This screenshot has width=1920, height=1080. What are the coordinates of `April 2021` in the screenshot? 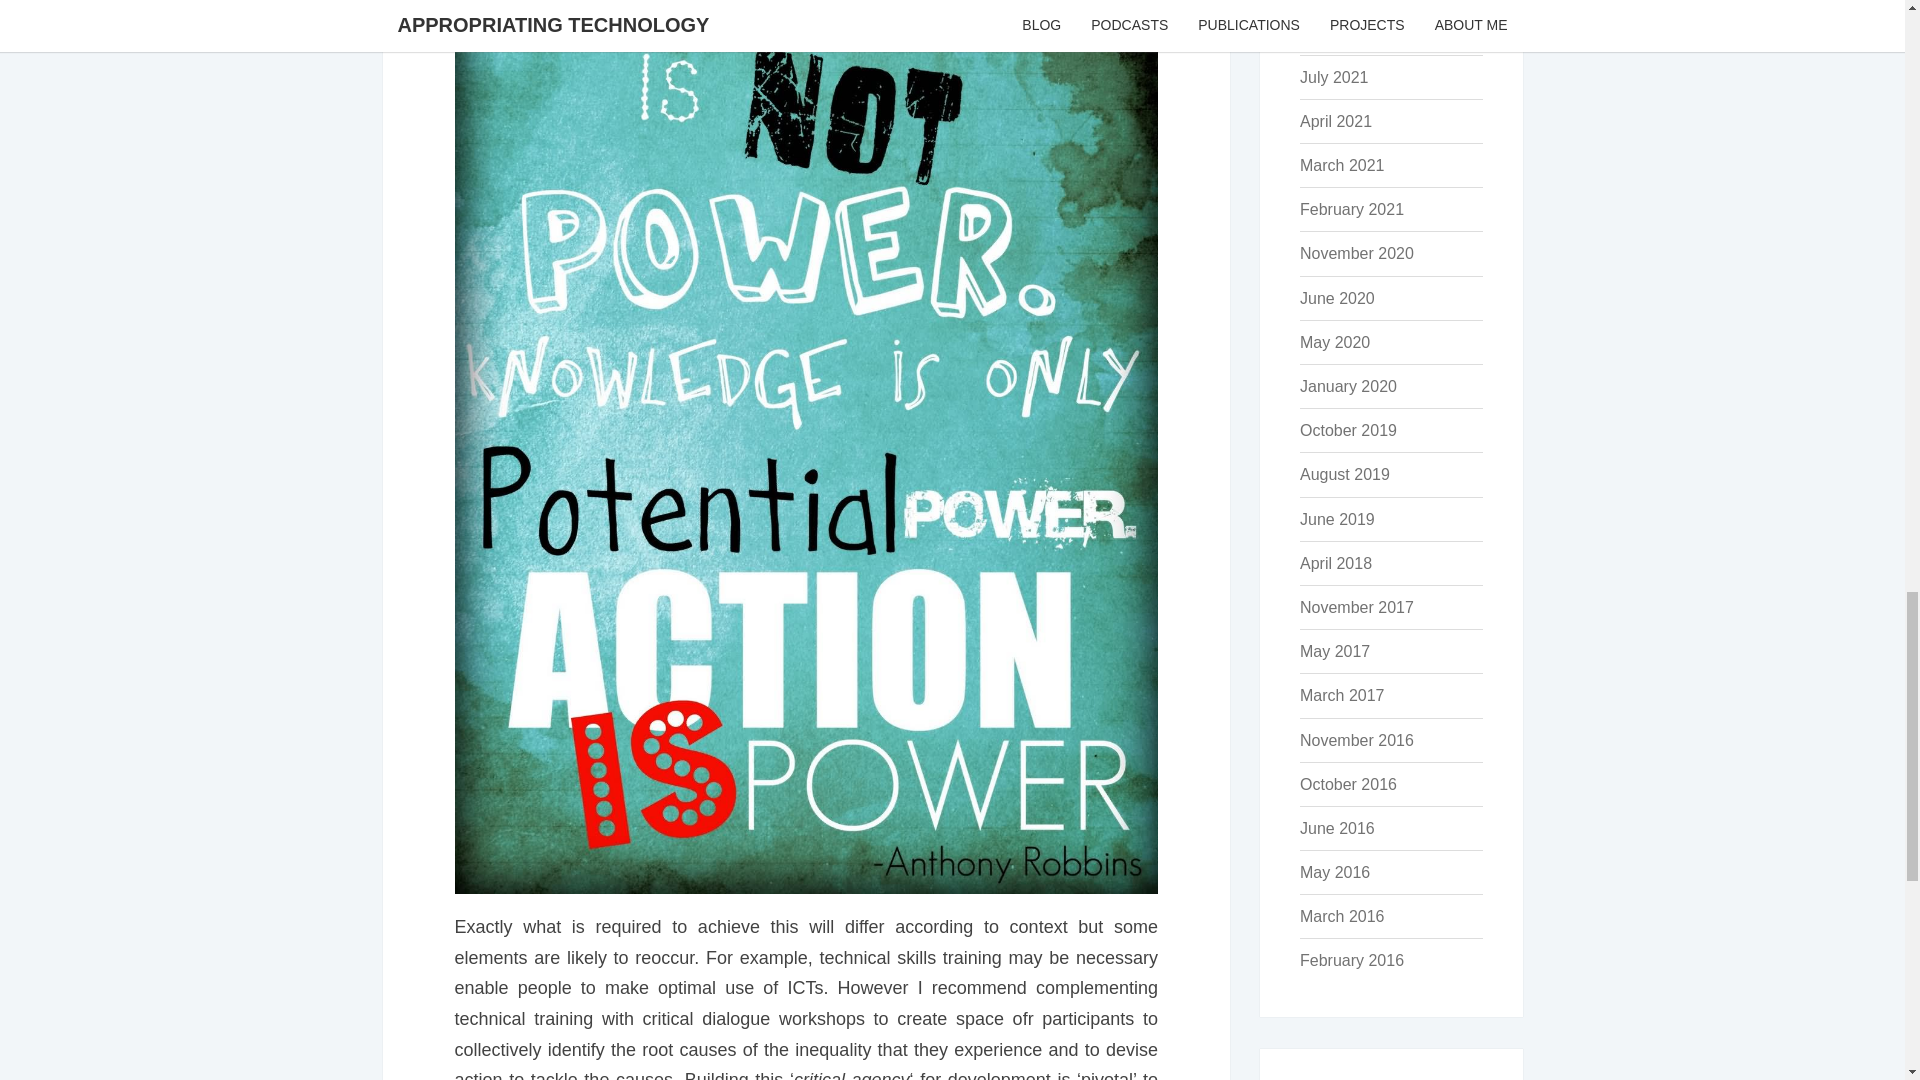 It's located at (1336, 121).